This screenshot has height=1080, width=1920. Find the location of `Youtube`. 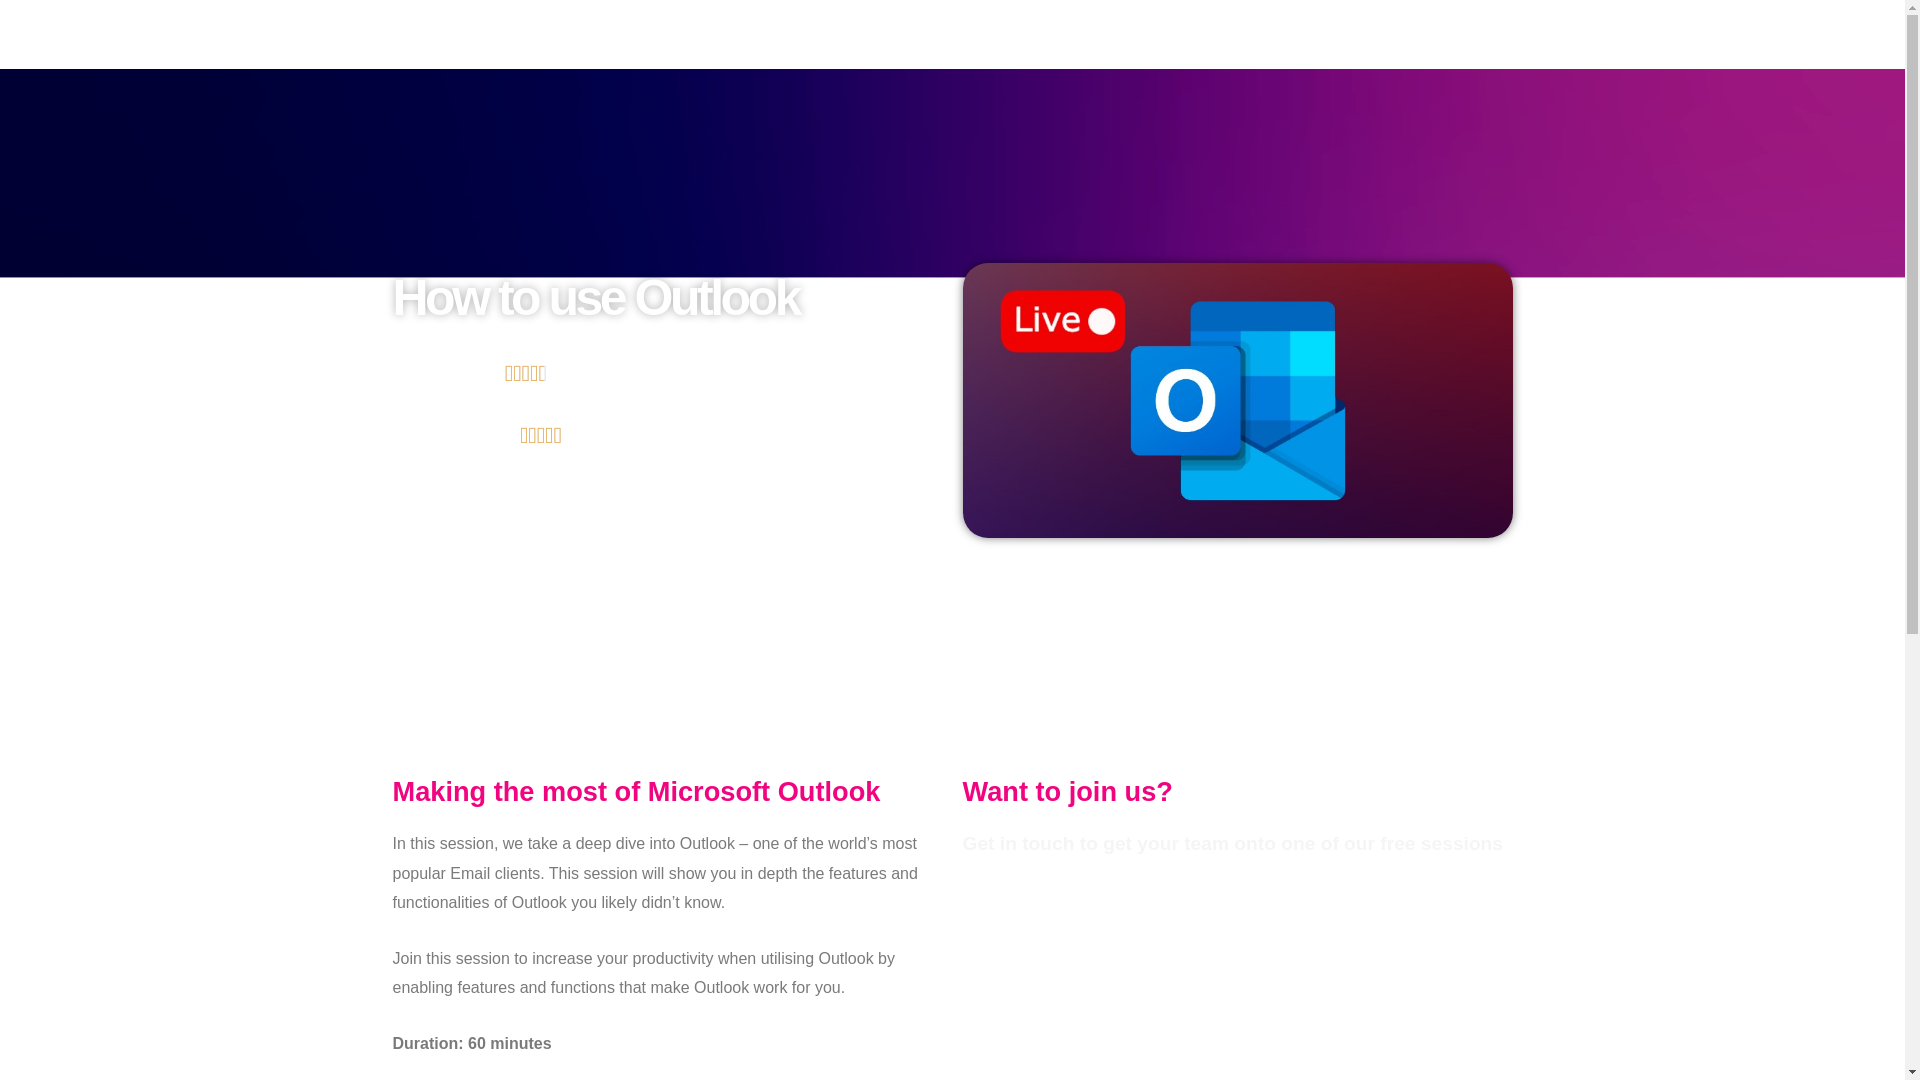

Youtube is located at coordinates (1006, 214).